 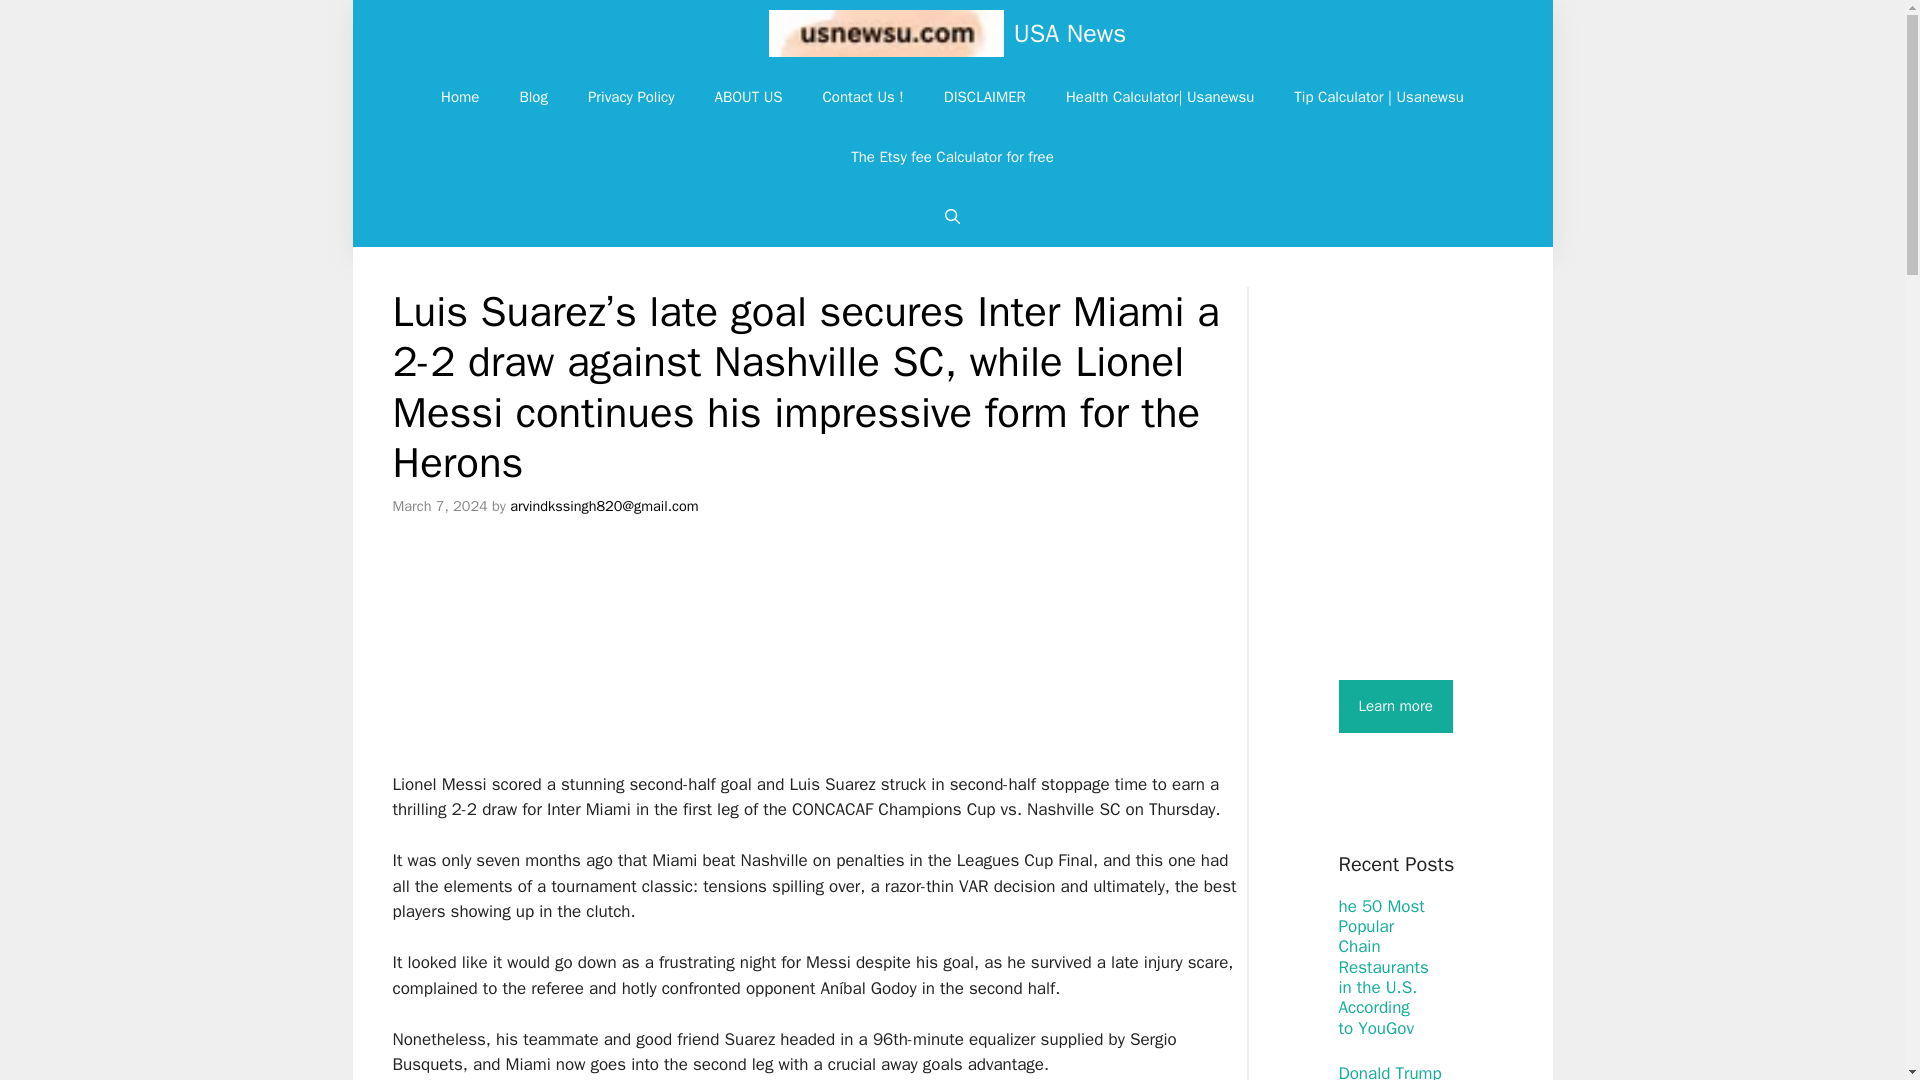 I want to click on USA News, so click(x=1069, y=33).